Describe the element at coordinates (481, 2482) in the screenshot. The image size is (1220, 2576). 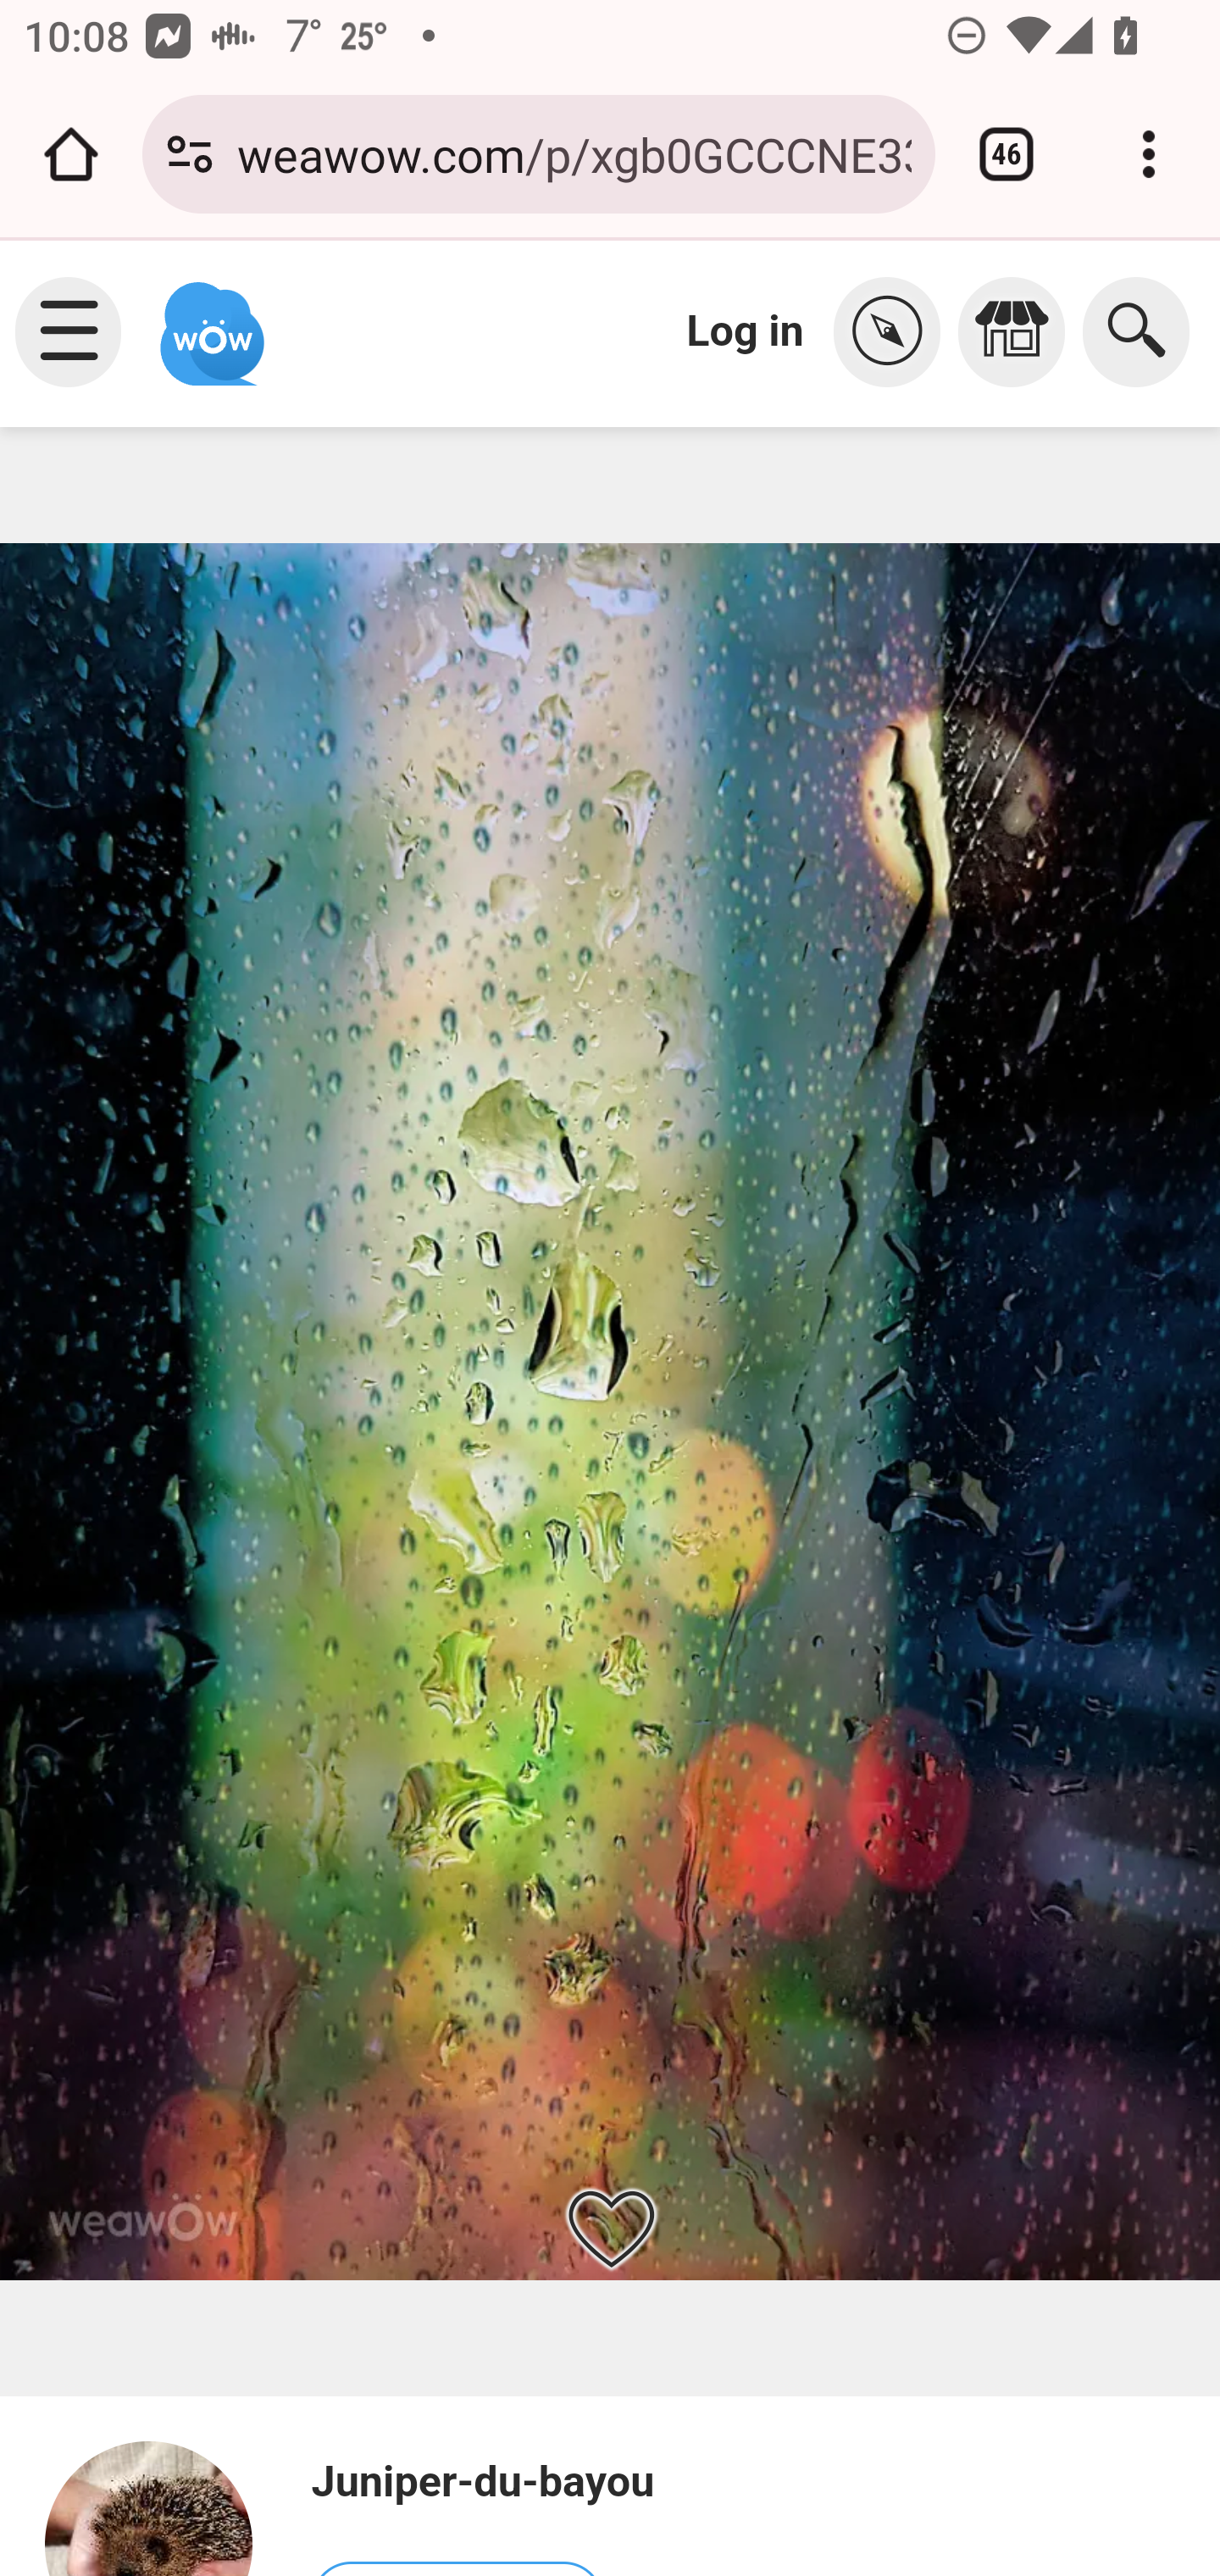
I see `Juniper-du-bayou` at that location.